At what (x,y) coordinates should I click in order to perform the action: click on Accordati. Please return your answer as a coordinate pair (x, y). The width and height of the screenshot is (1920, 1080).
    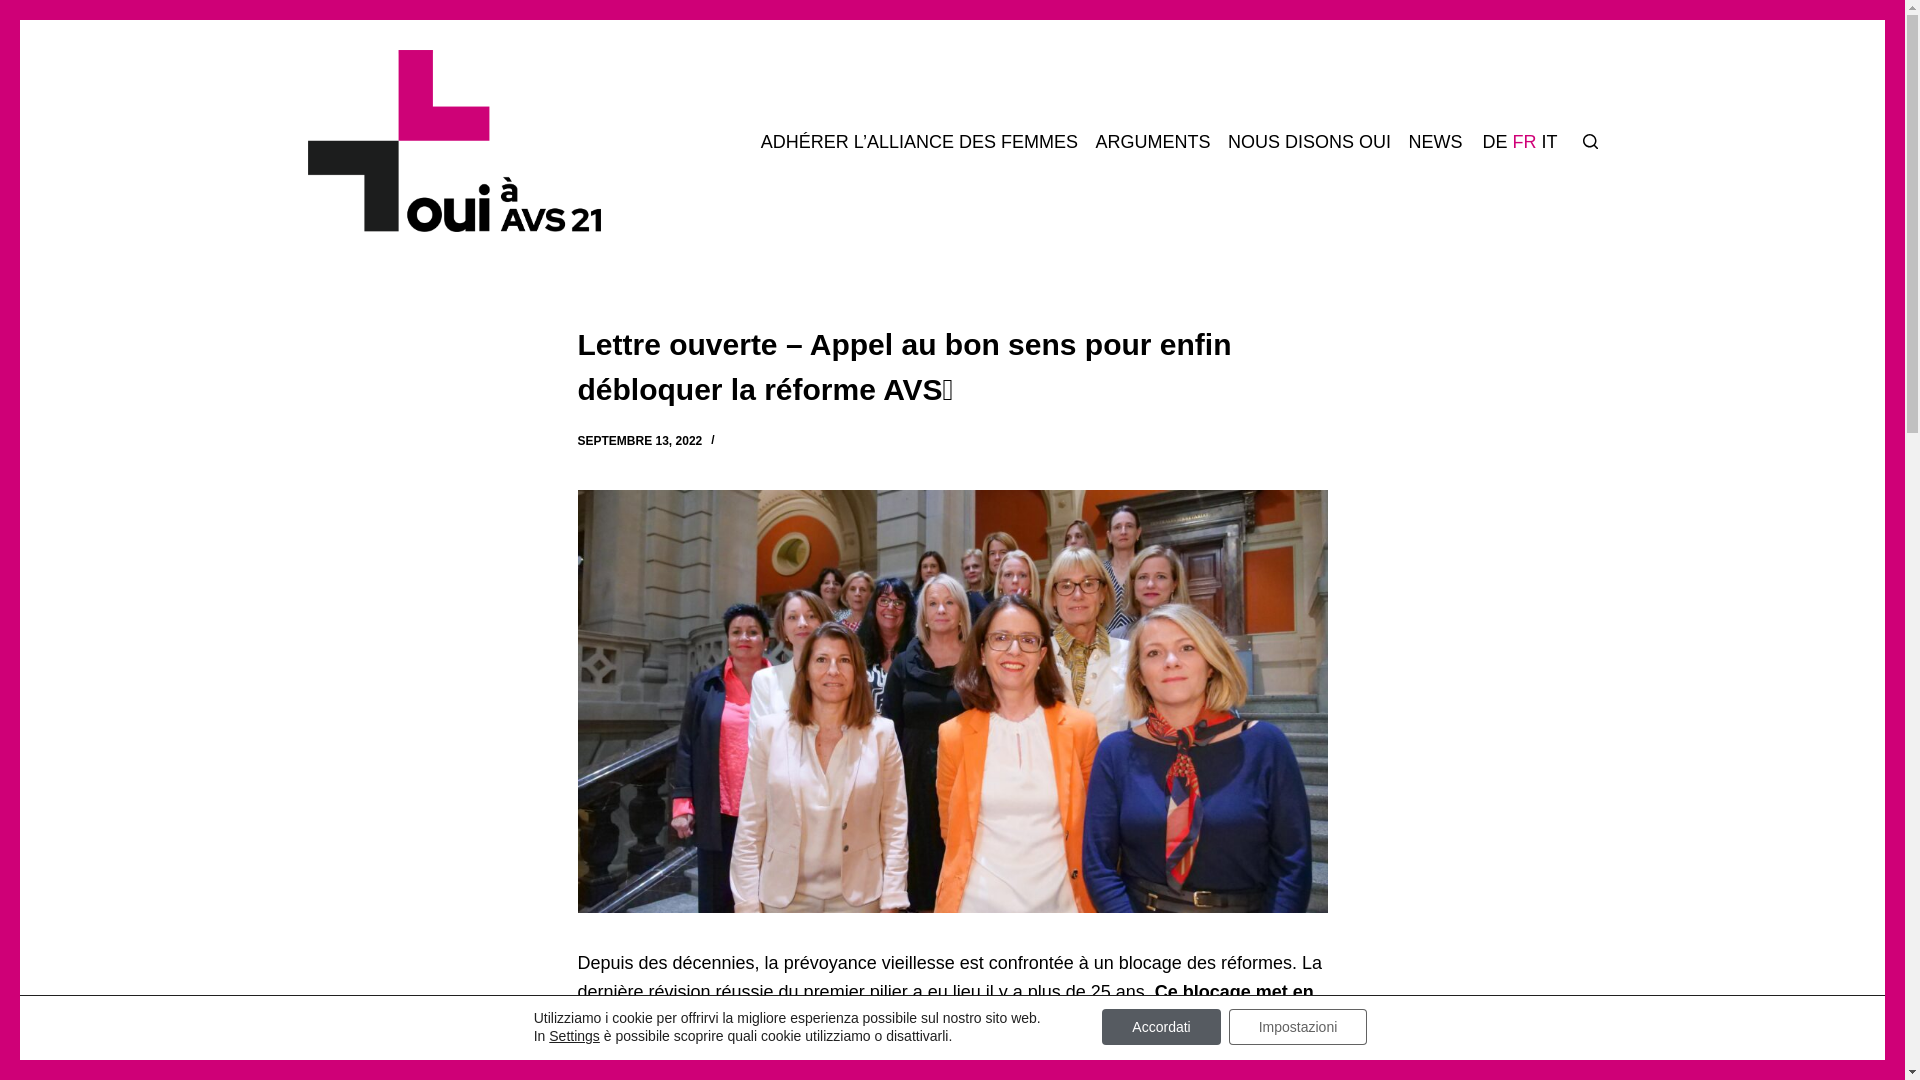
    Looking at the image, I should click on (1161, 1027).